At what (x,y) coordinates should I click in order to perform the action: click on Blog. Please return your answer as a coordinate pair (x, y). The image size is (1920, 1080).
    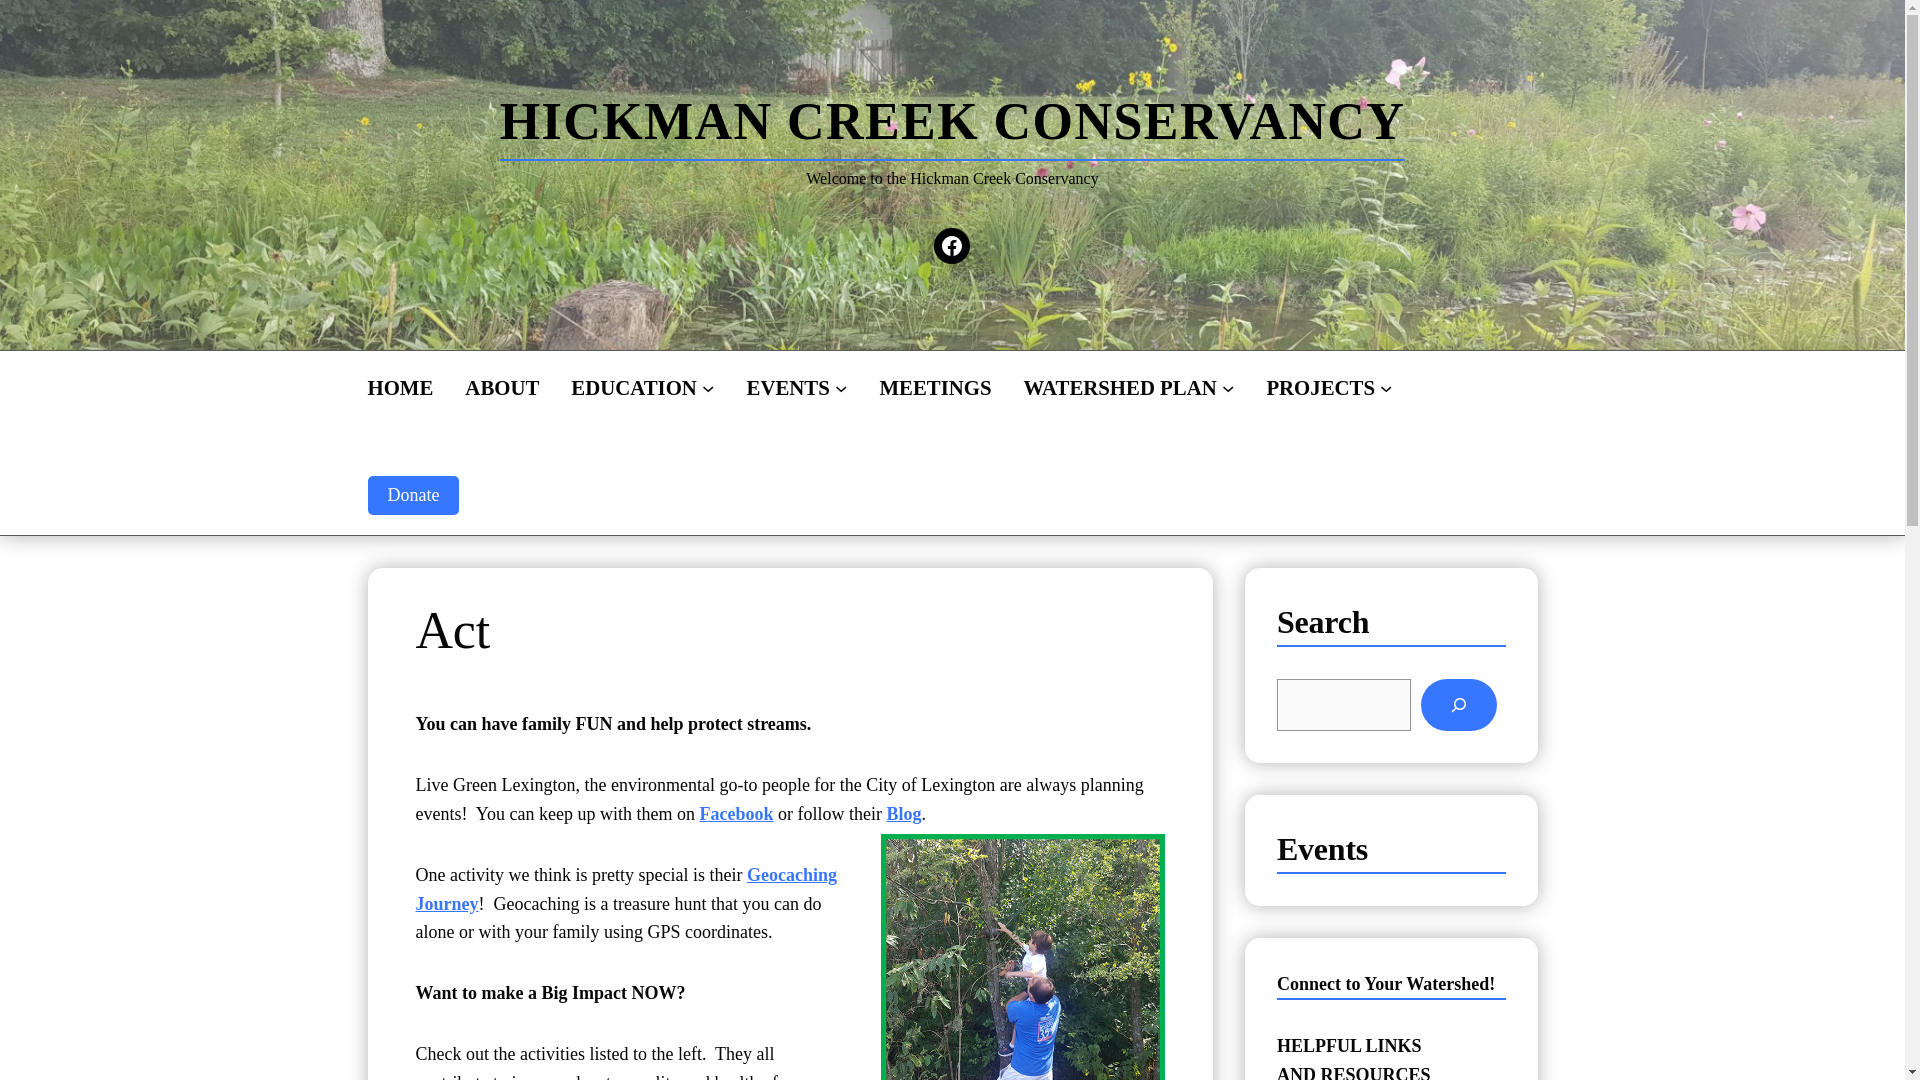
    Looking at the image, I should click on (903, 814).